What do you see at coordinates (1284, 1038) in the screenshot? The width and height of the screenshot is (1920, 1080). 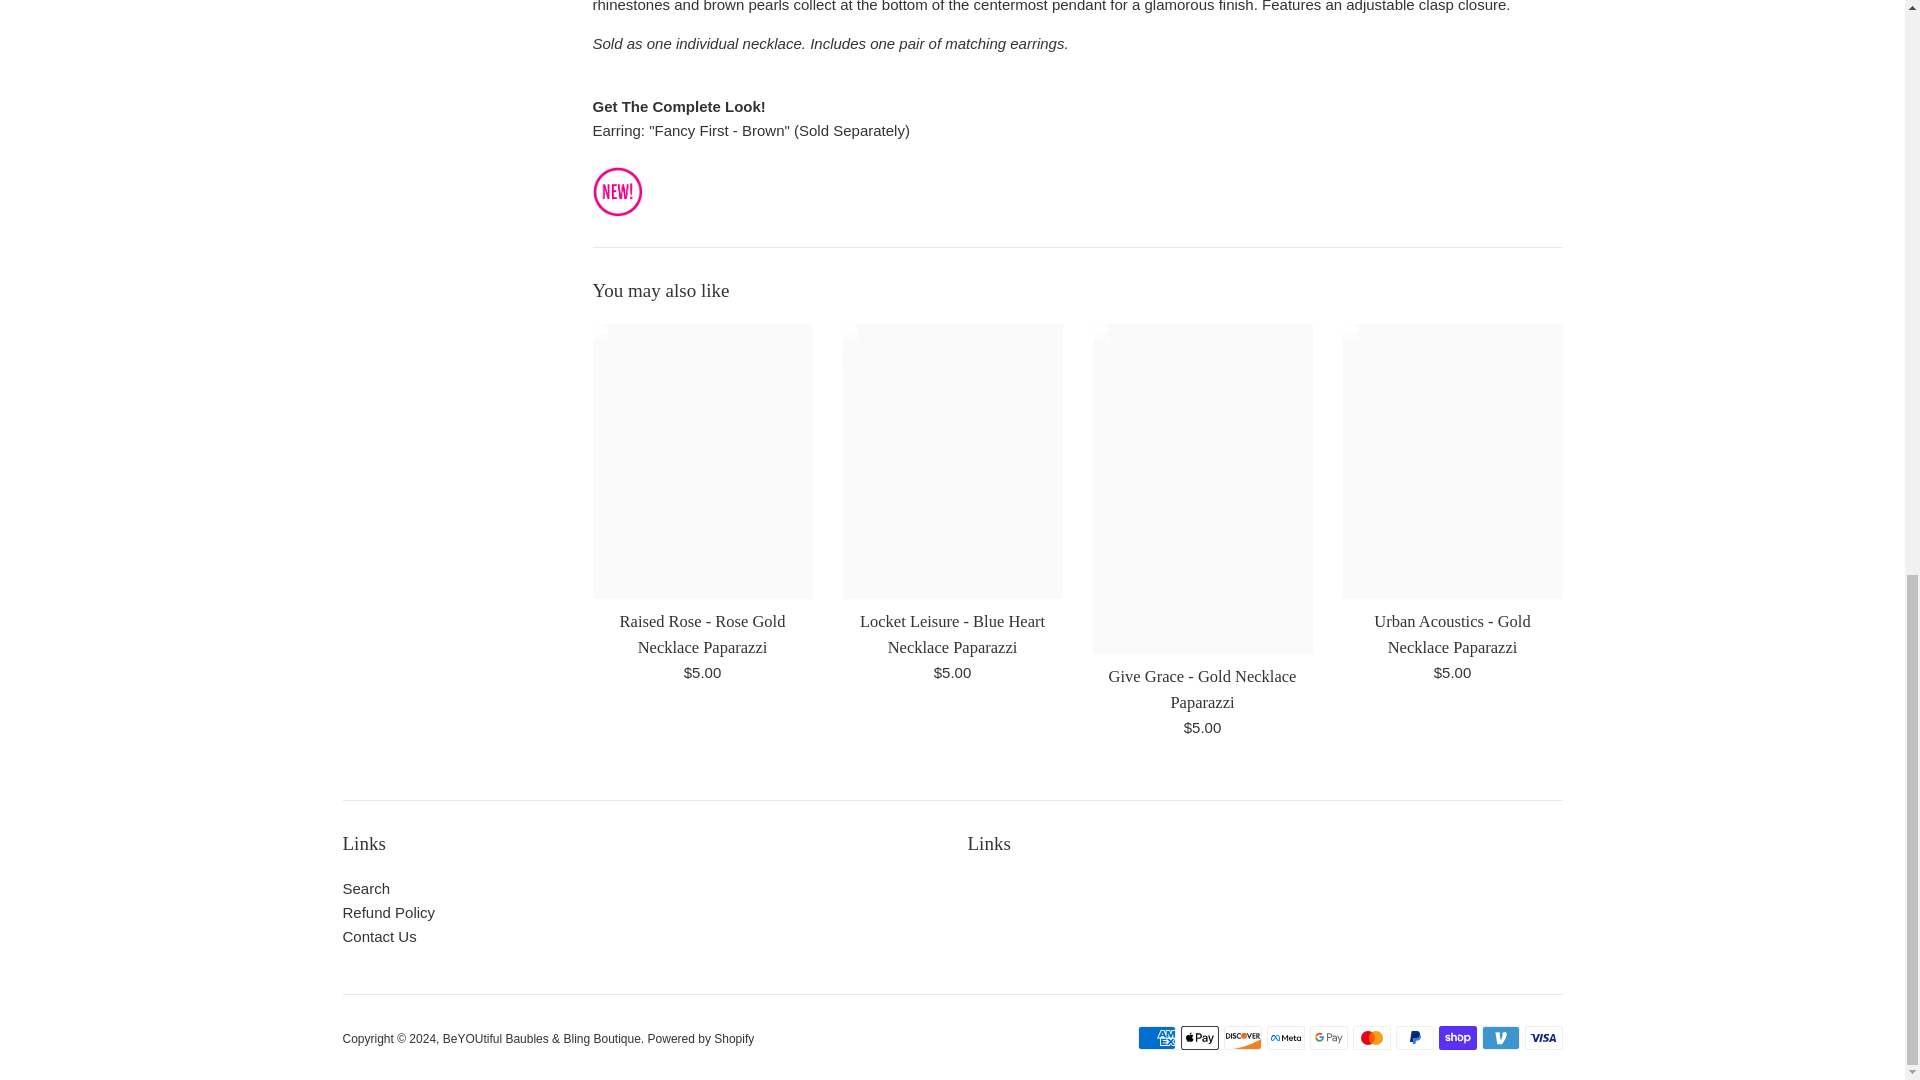 I see `Meta Pay` at bounding box center [1284, 1038].